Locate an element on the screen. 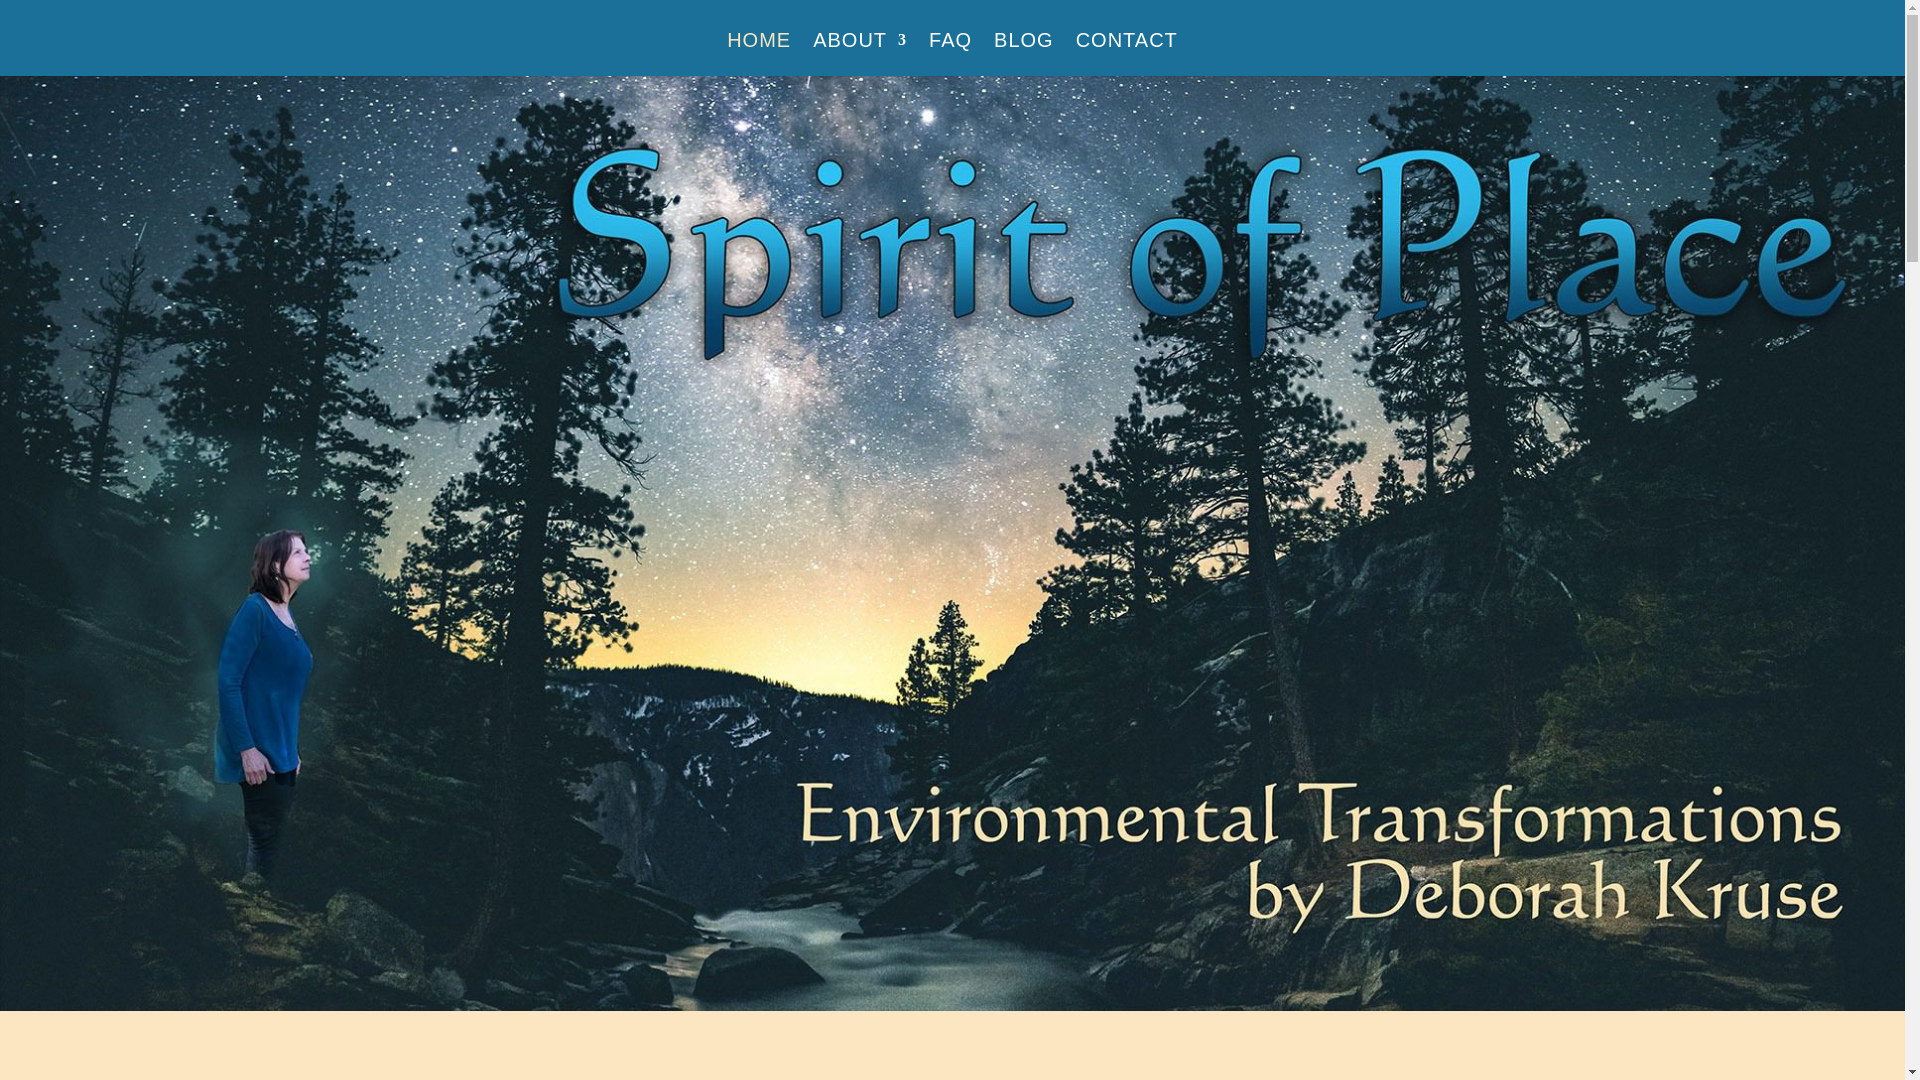  CONTACT is located at coordinates (1126, 54).